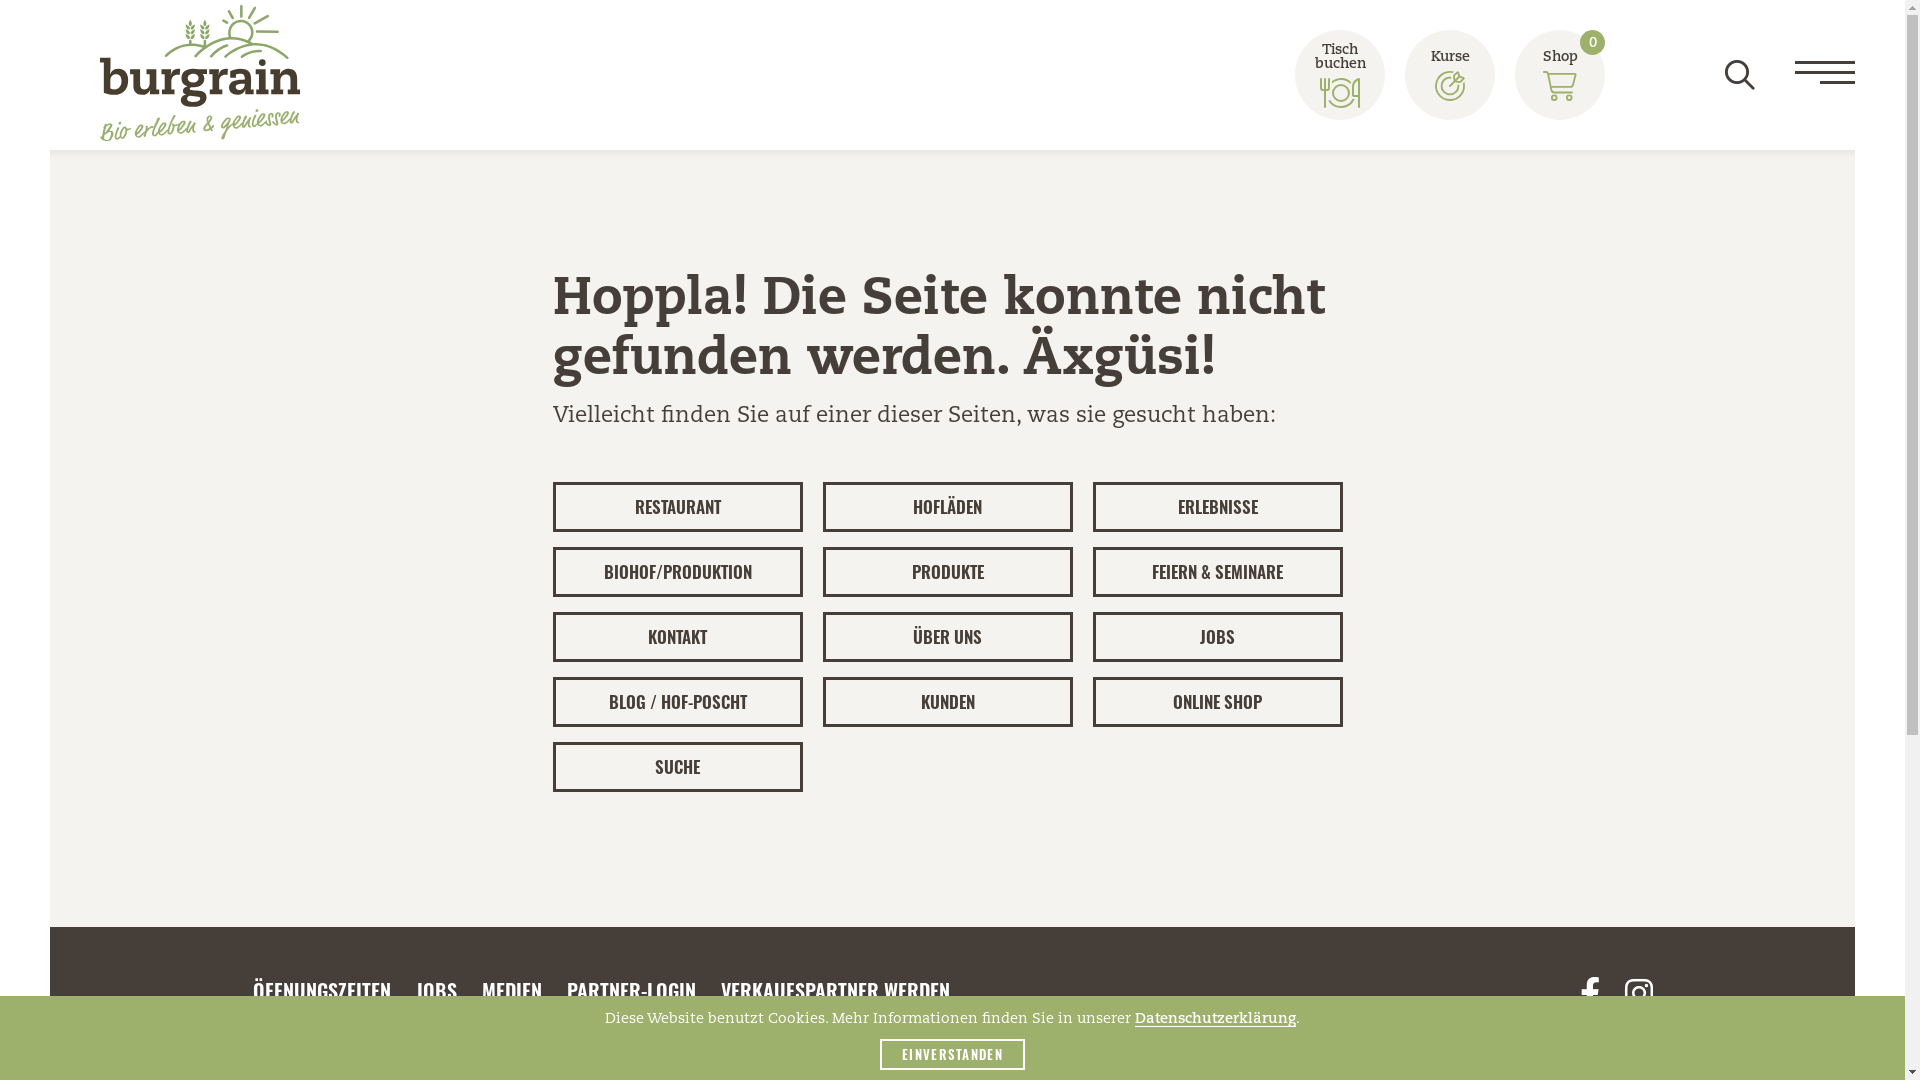 The height and width of the screenshot is (1080, 1920). I want to click on RESTAURANT, so click(677, 507).